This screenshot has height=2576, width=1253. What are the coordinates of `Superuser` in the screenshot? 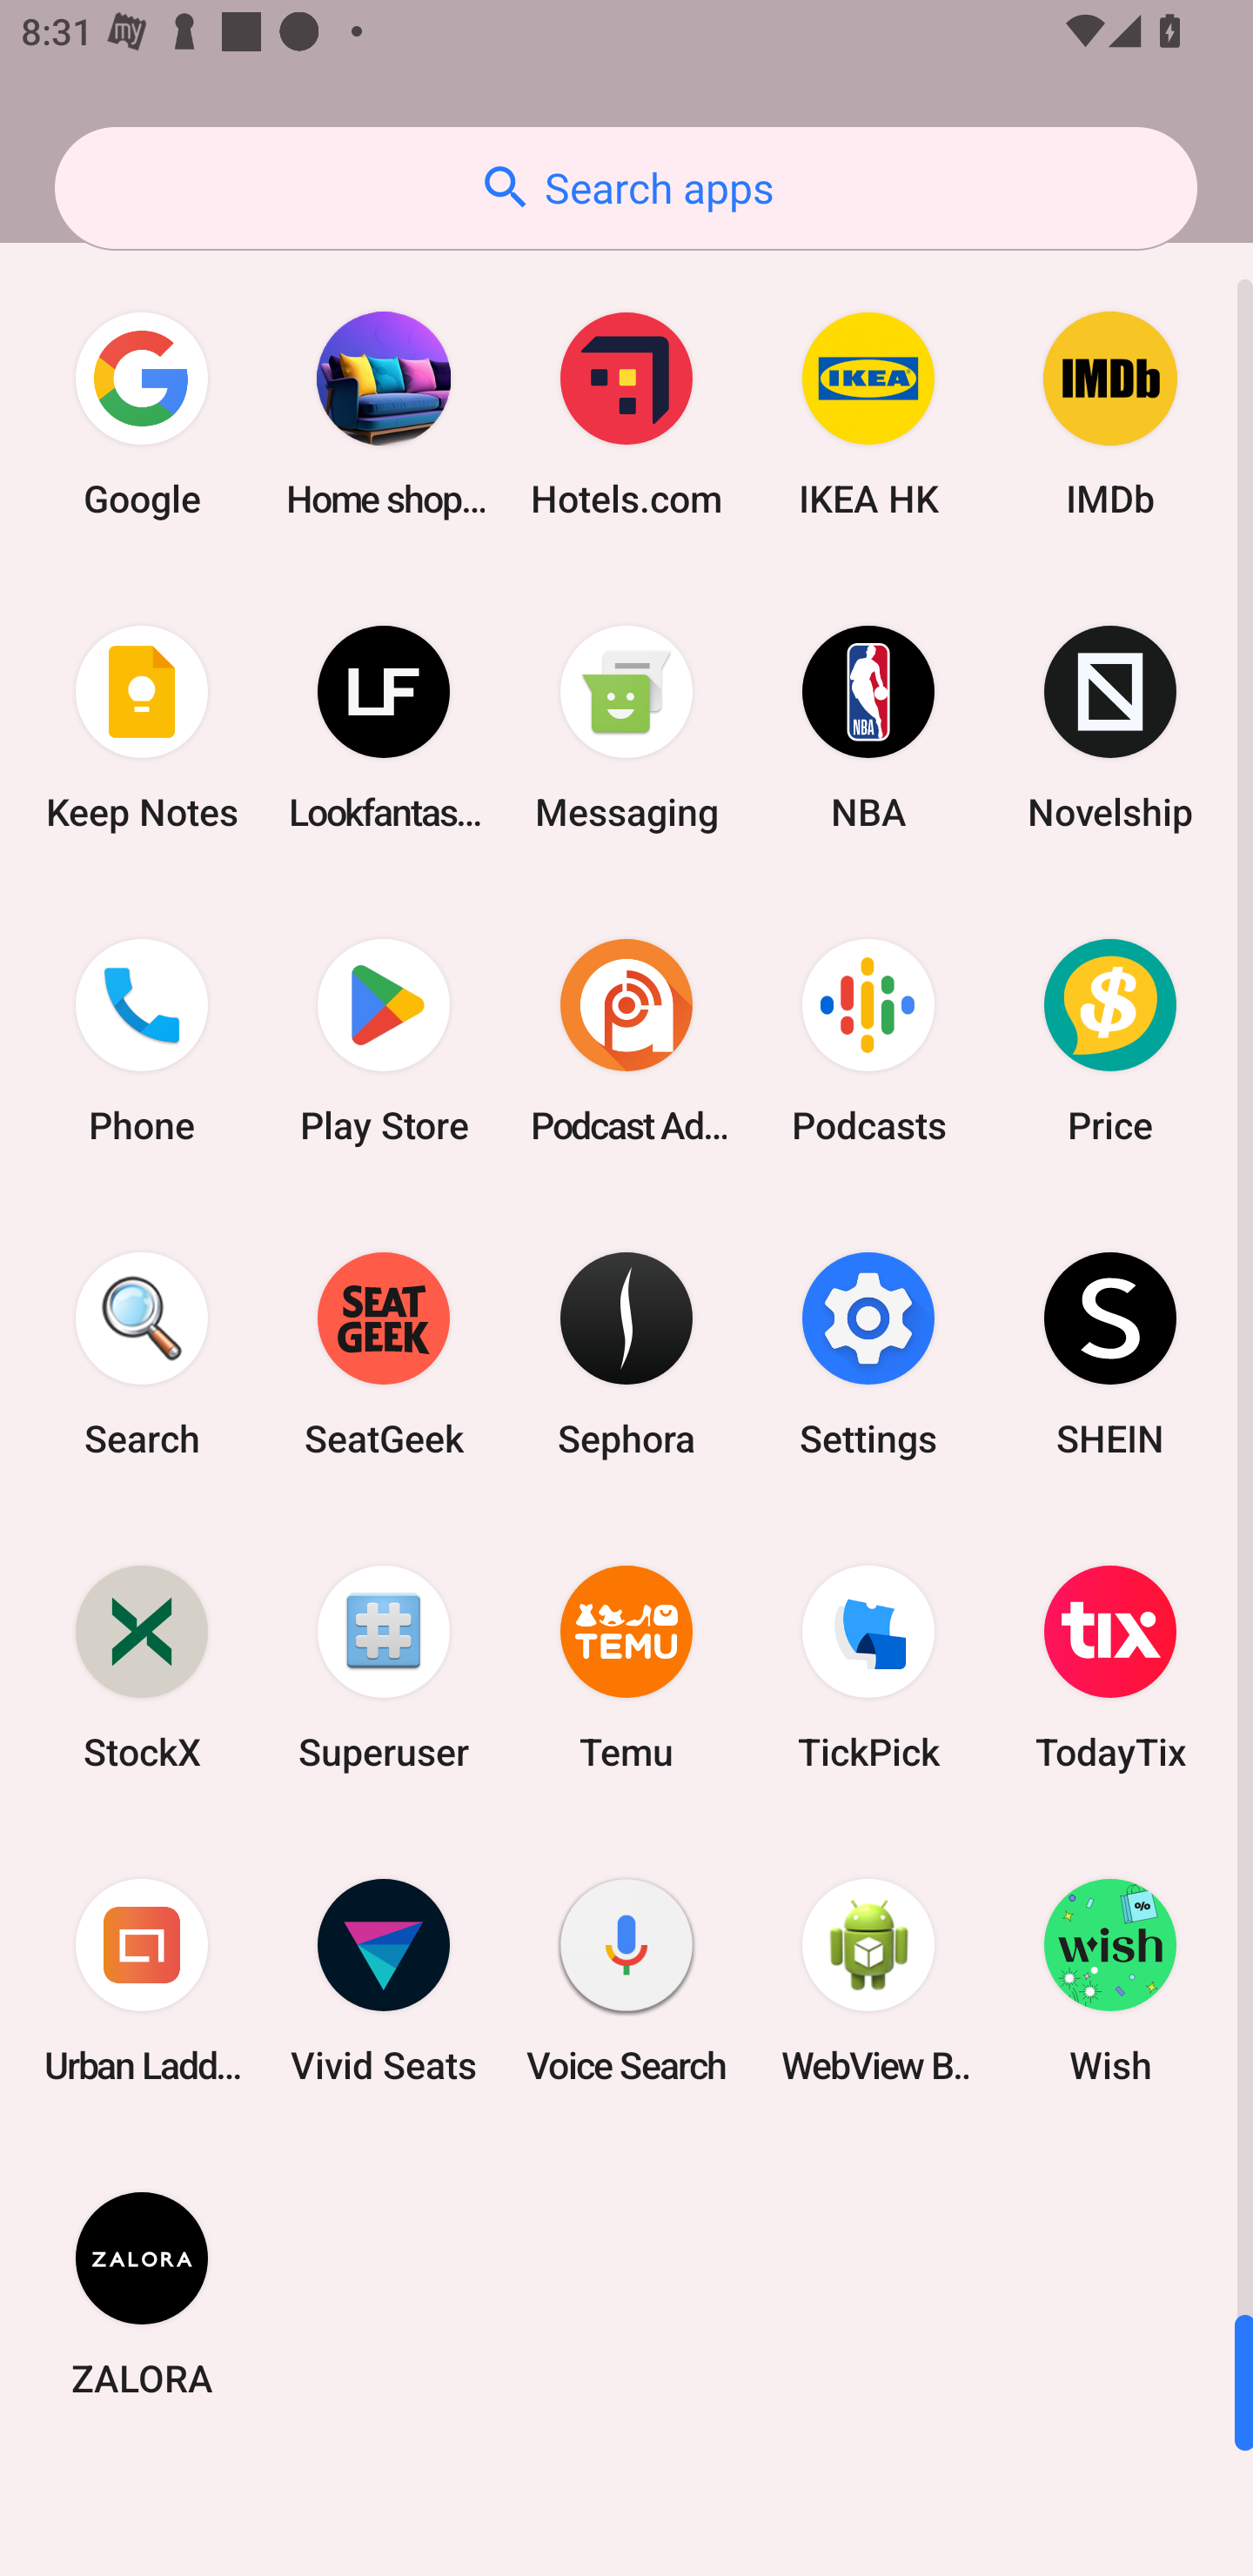 It's located at (384, 1666).